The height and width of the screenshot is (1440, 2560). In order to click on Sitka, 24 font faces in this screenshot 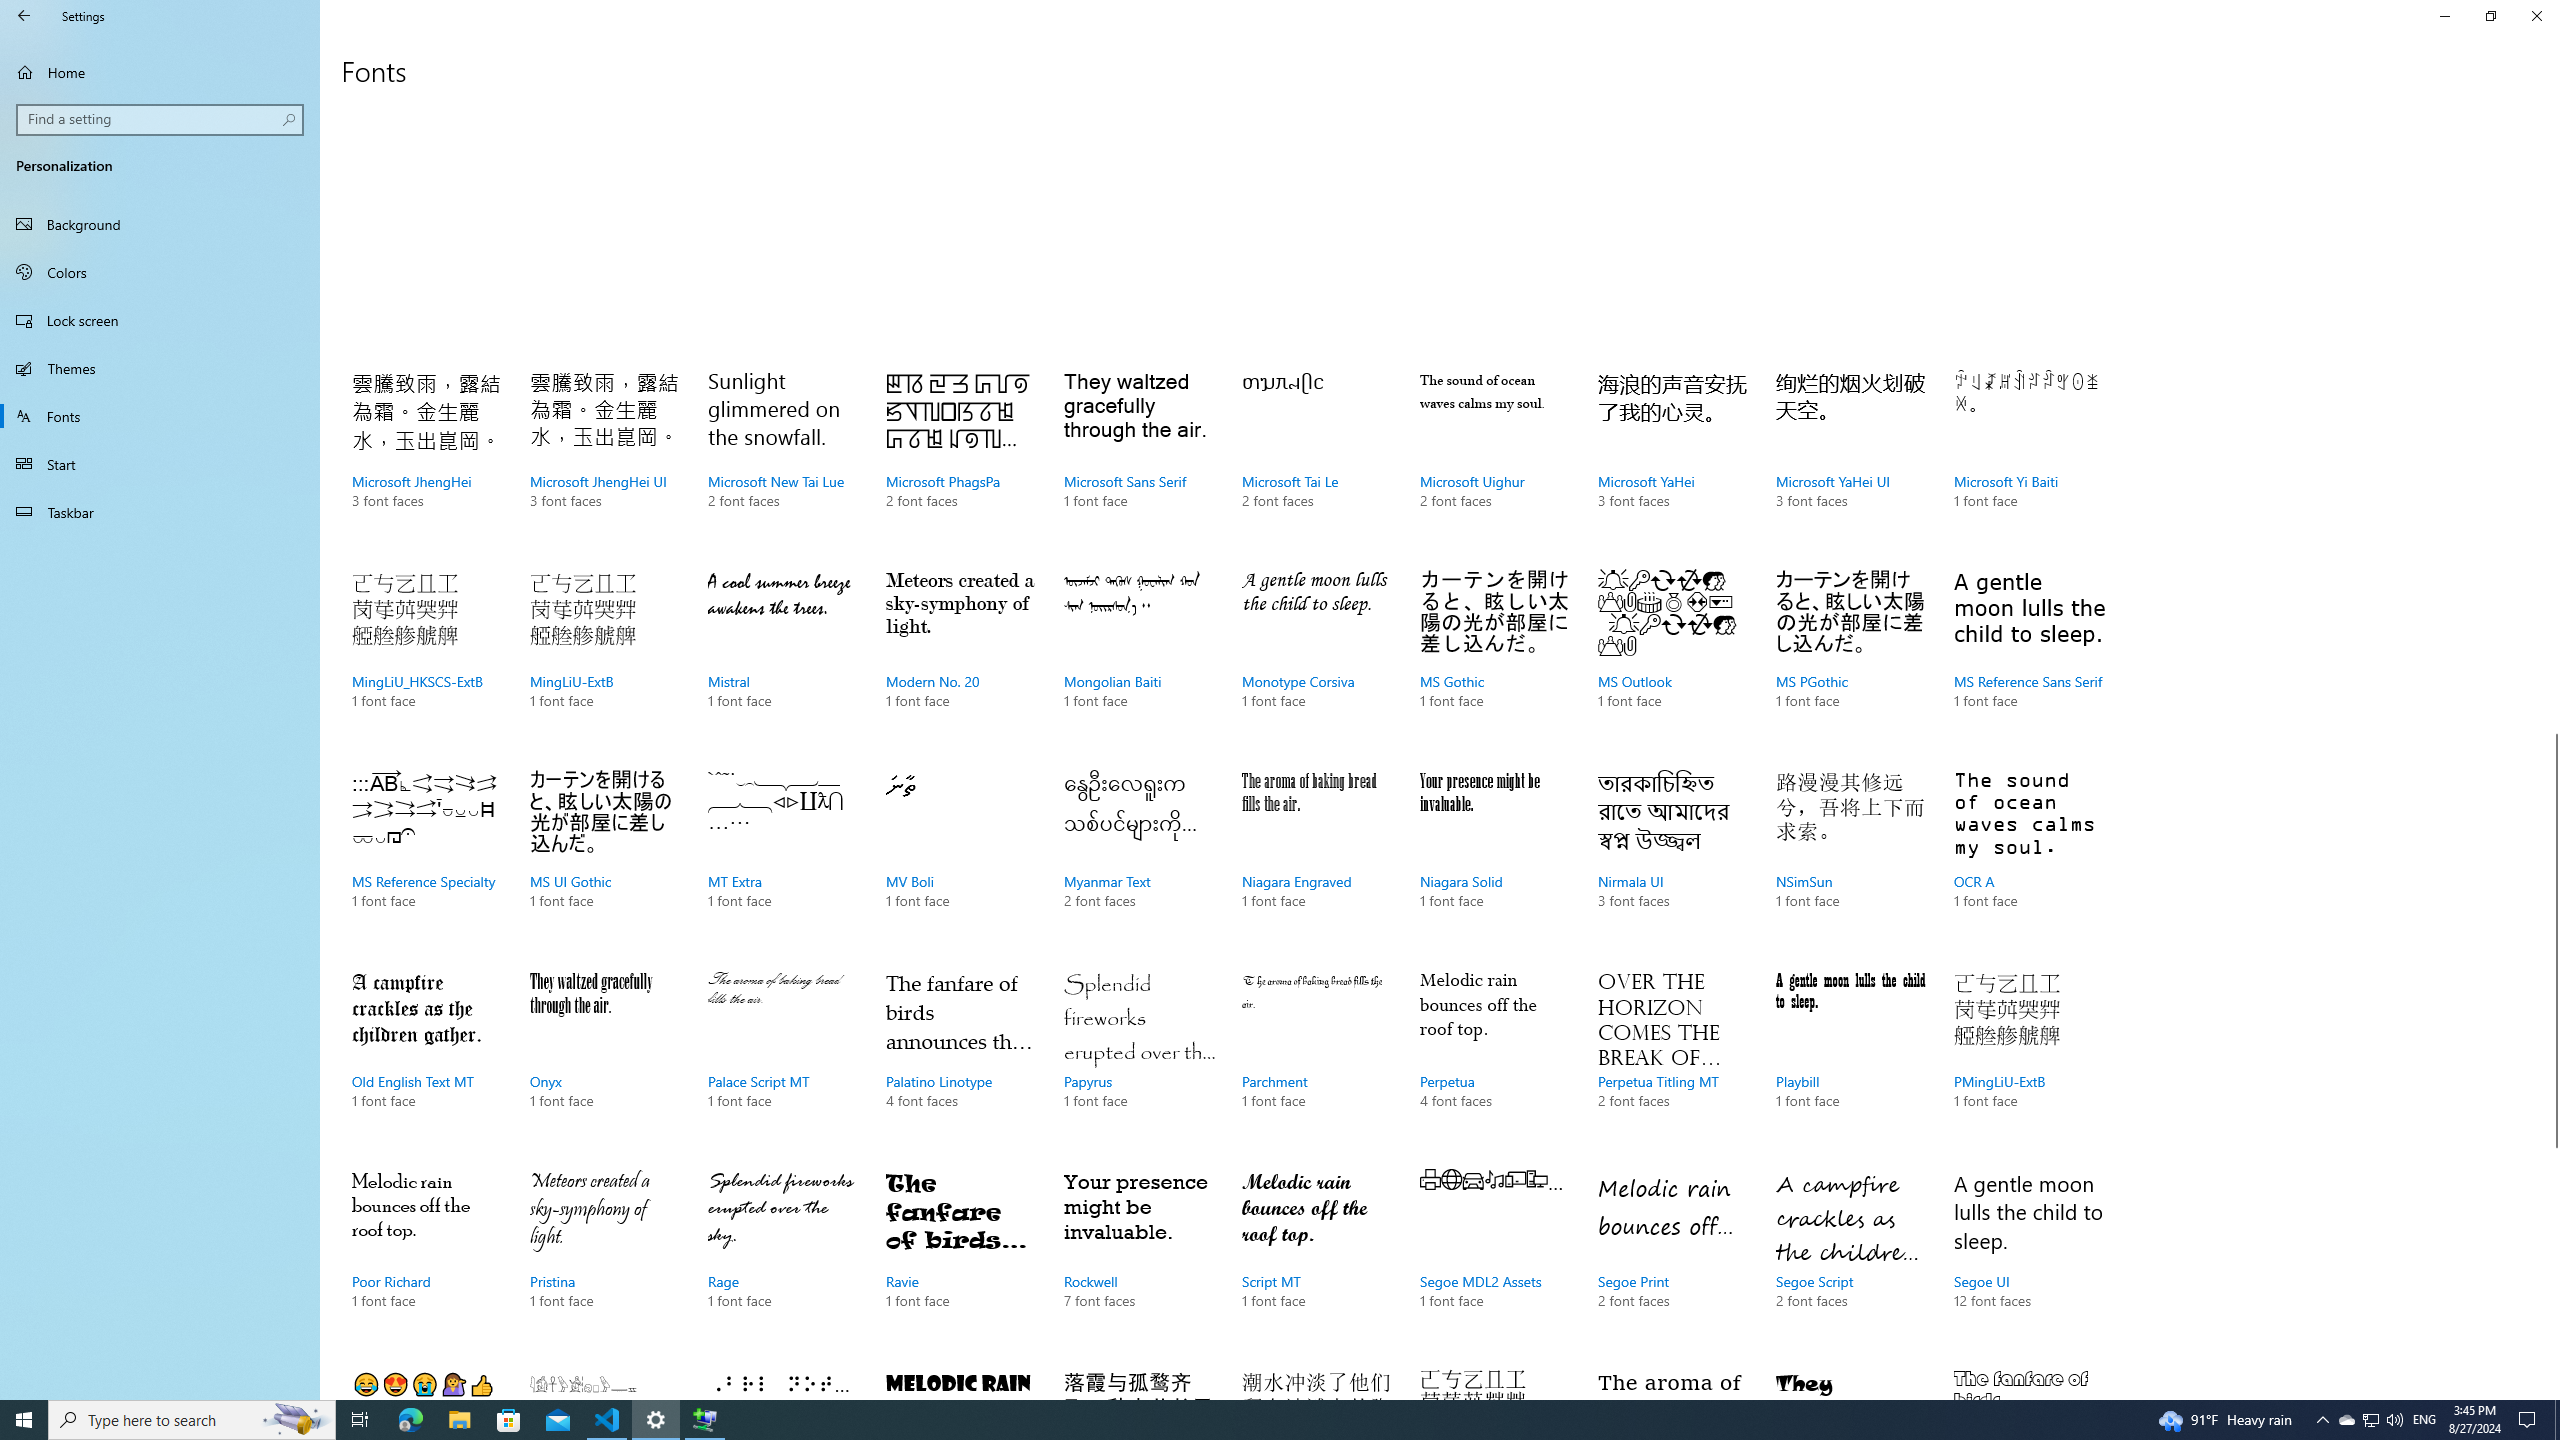, I will do `click(1672, 1379)`.